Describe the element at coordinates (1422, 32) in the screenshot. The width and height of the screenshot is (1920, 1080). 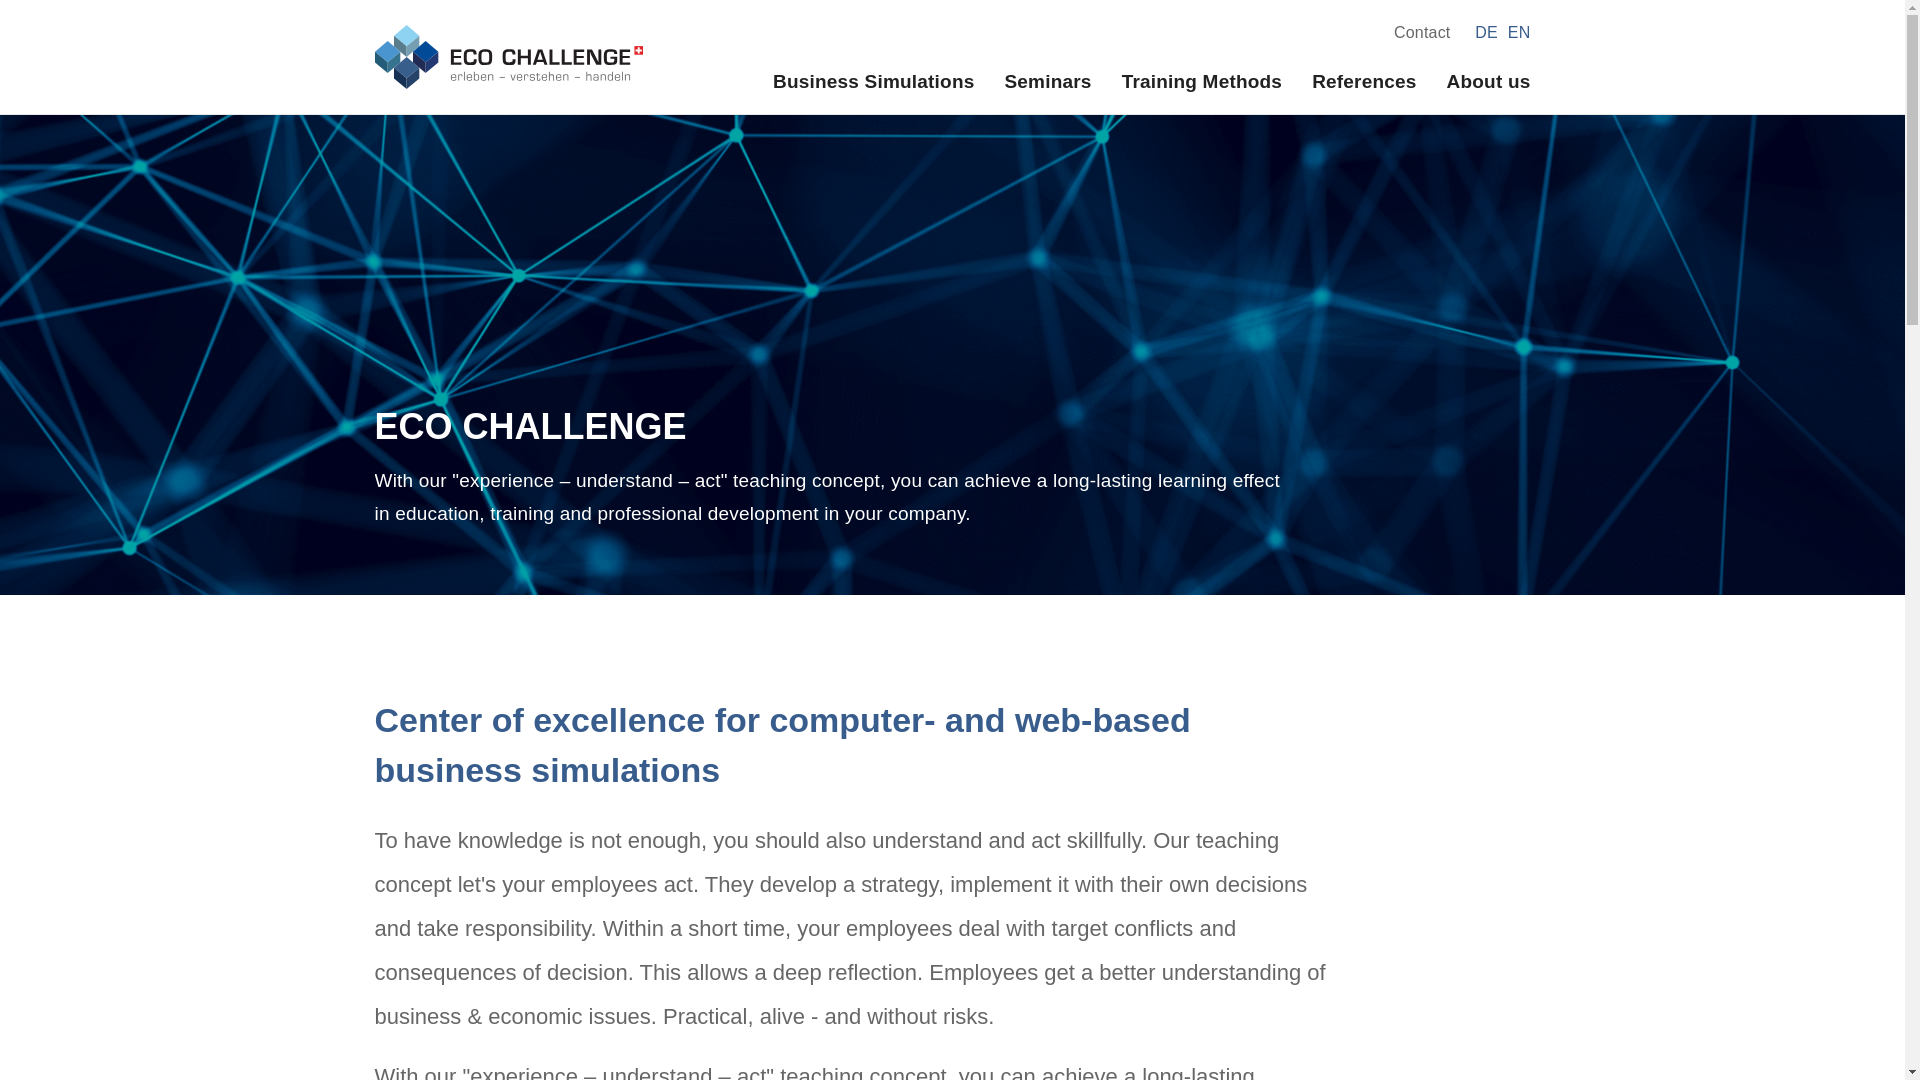
I see `Contact` at that location.